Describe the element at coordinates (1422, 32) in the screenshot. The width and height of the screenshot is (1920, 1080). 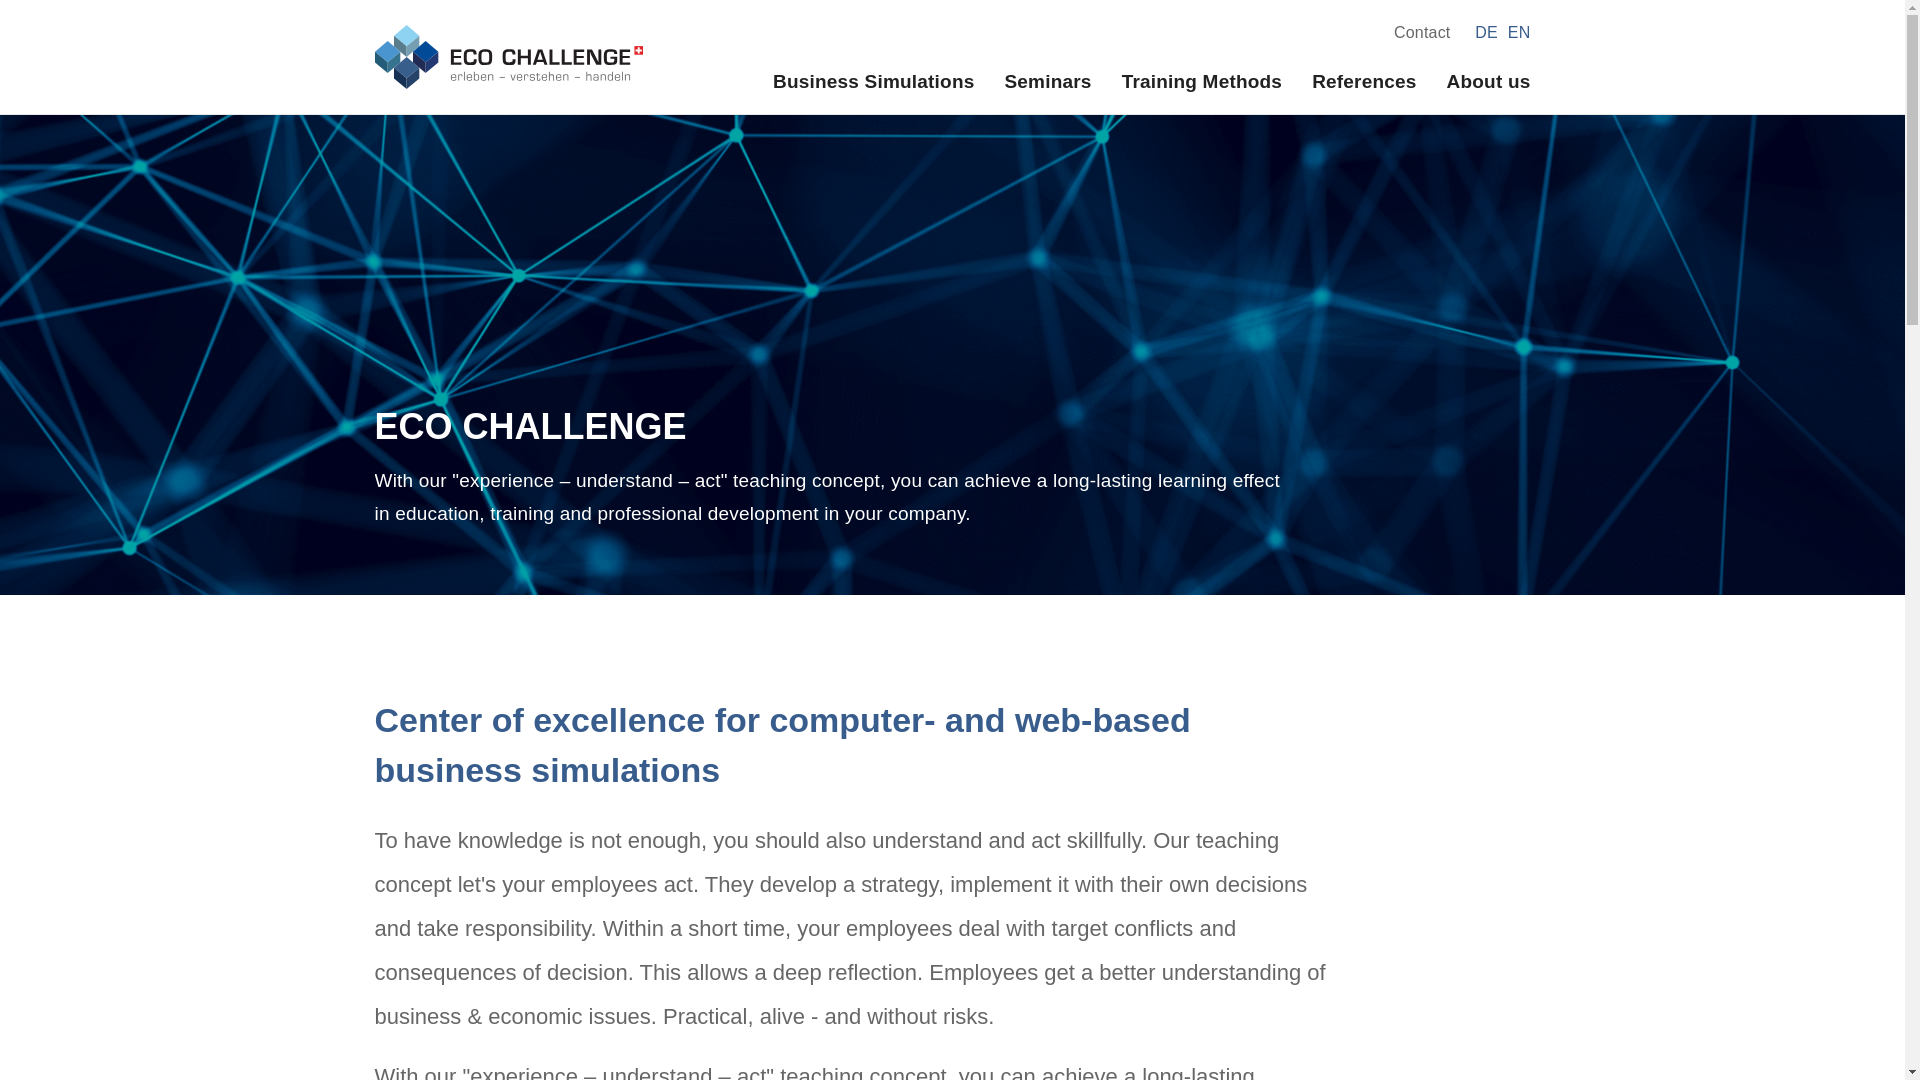
I see `Contact` at that location.